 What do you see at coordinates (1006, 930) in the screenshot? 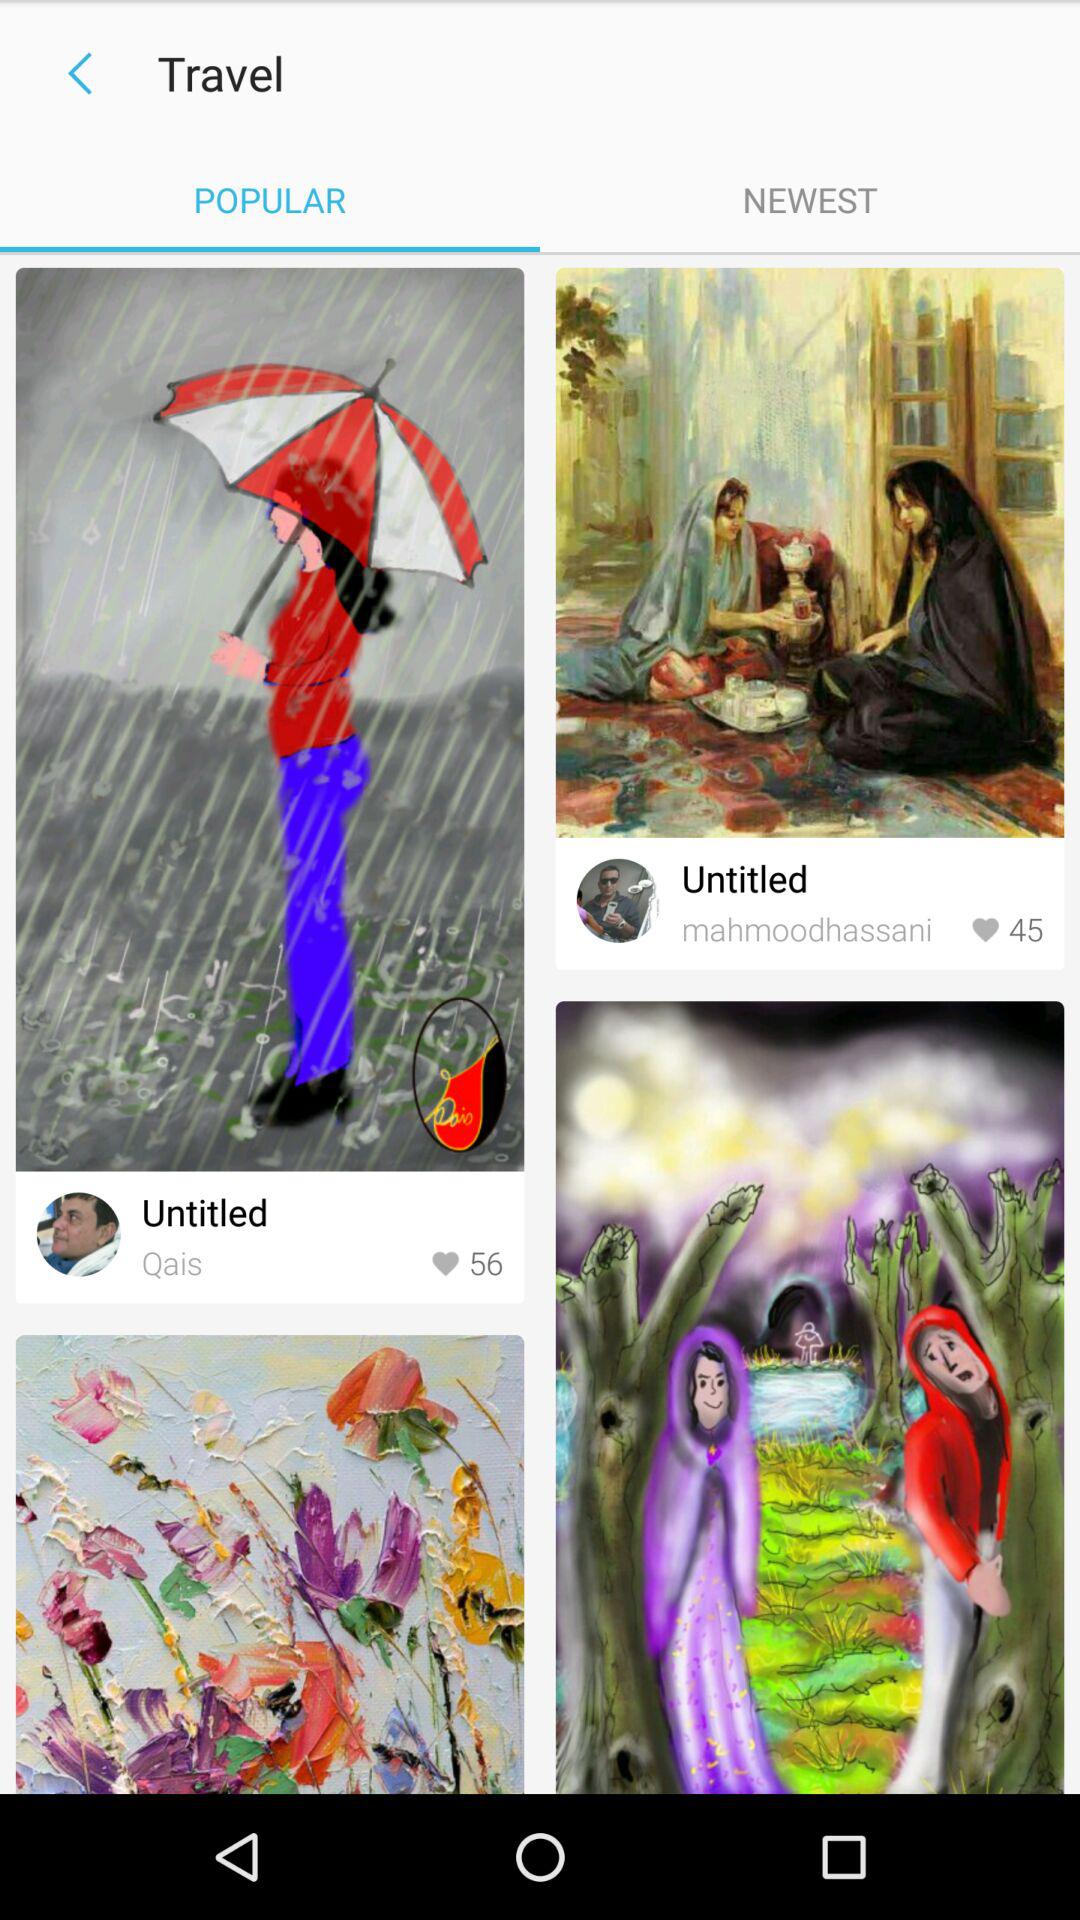
I see `turn on icon to the right of mahmoodhassani icon` at bounding box center [1006, 930].